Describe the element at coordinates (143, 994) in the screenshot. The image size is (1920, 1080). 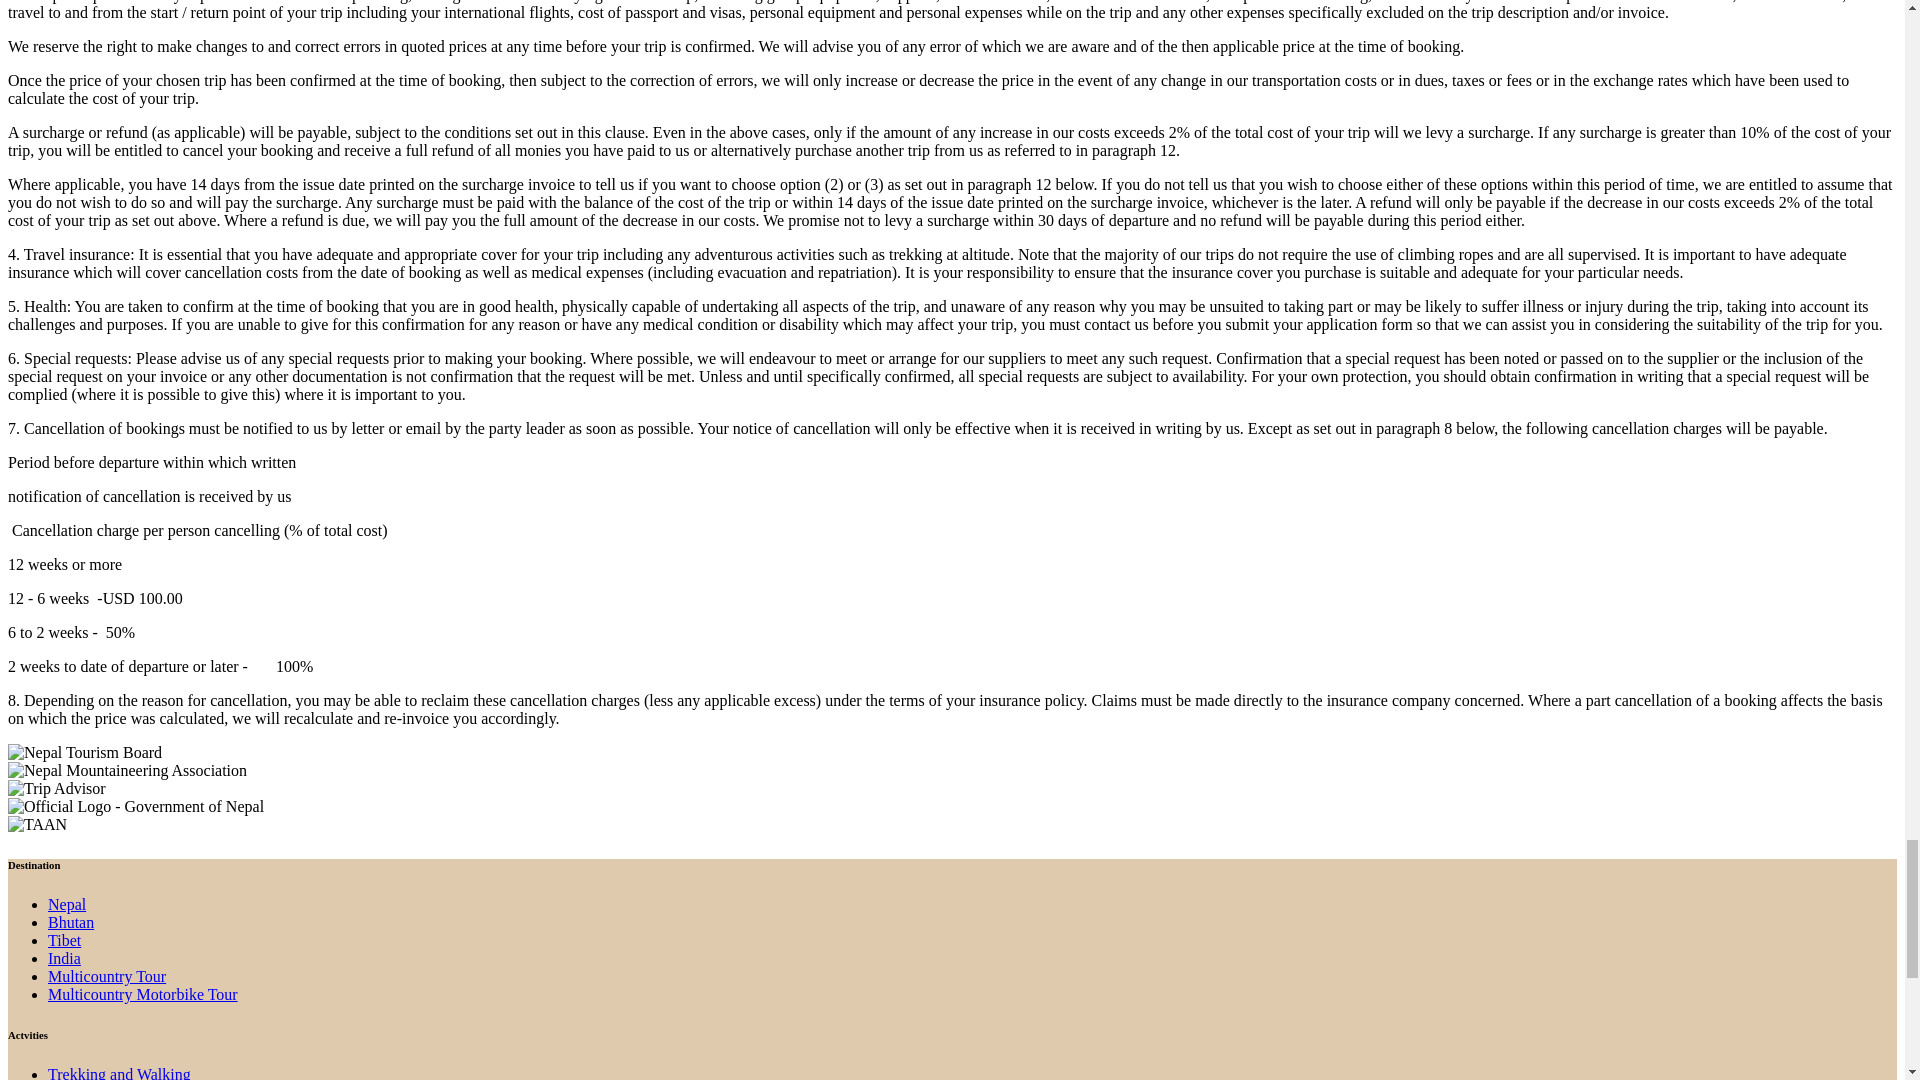
I see `Multicountry Motorbike Tour` at that location.